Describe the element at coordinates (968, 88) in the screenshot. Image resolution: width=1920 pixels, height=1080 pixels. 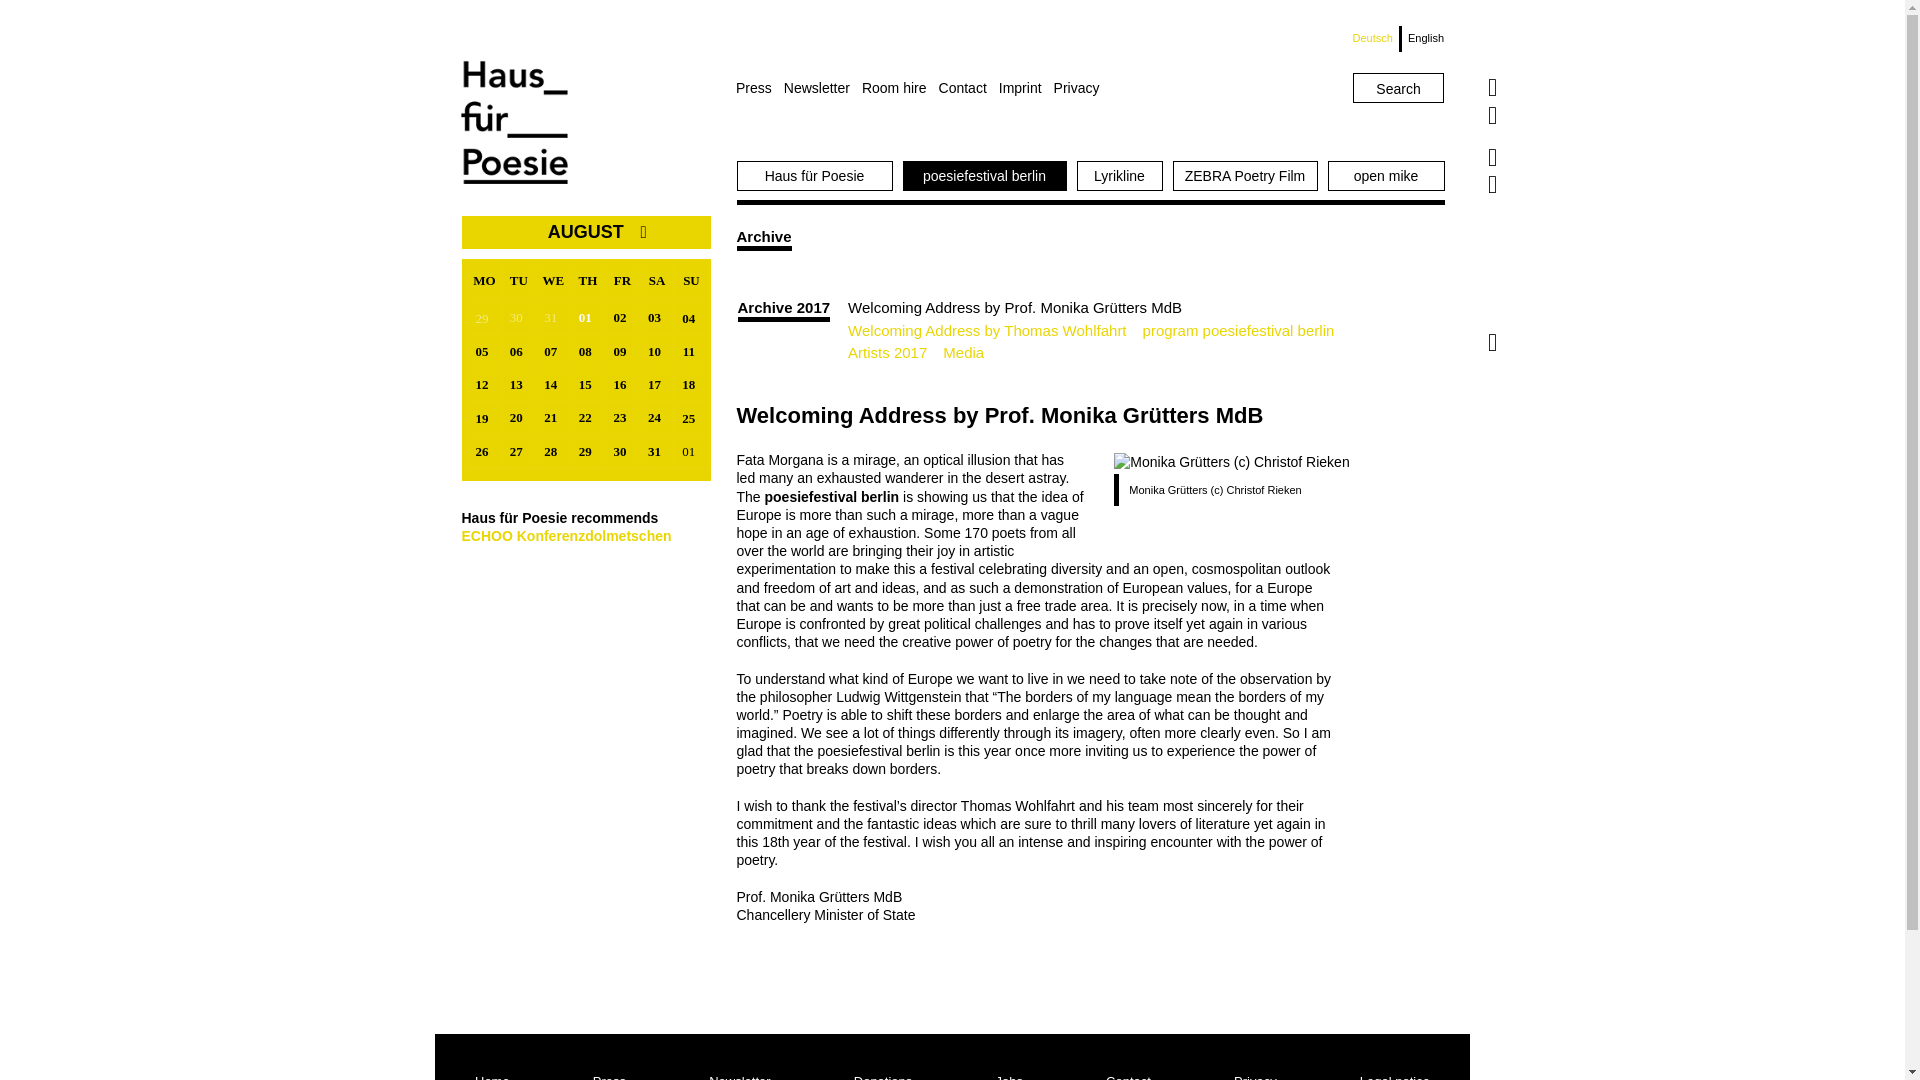
I see `Contact` at that location.